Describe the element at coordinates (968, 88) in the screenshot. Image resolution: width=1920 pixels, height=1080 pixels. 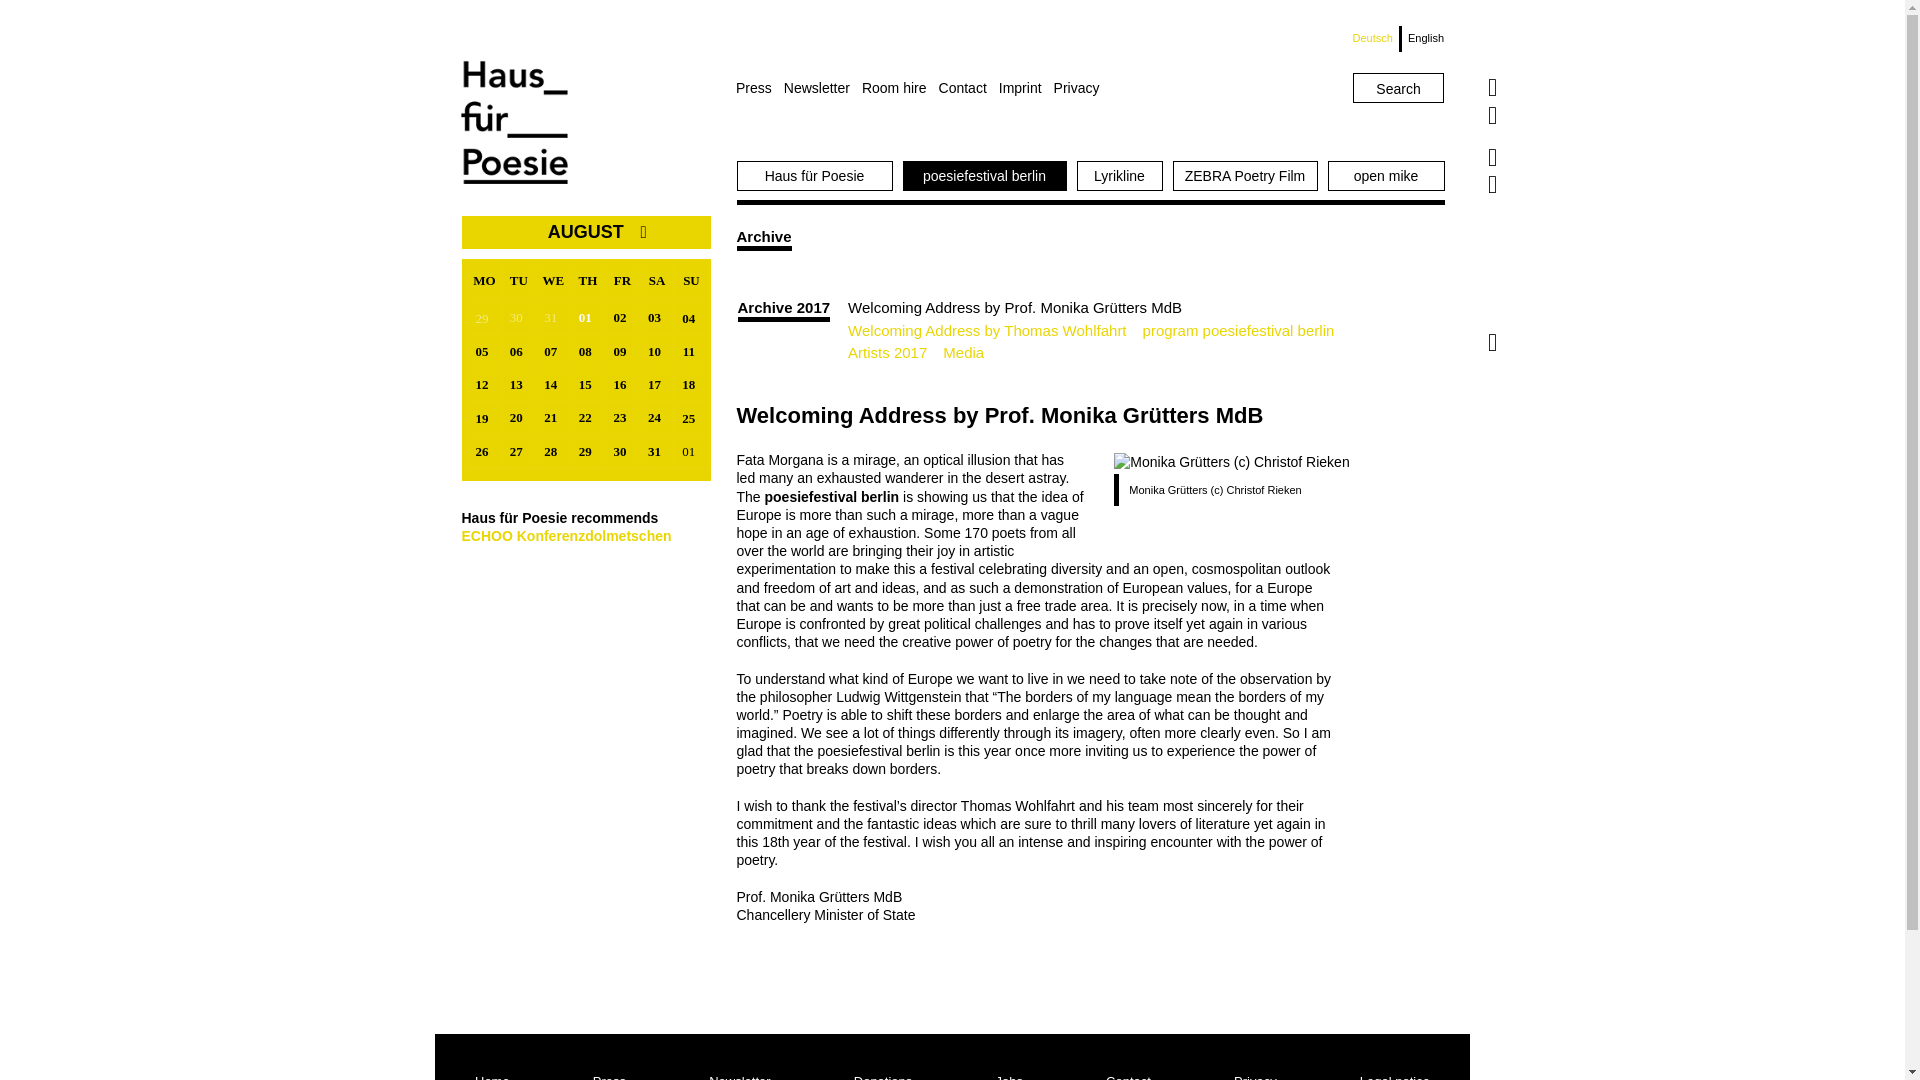
I see `Contact` at that location.